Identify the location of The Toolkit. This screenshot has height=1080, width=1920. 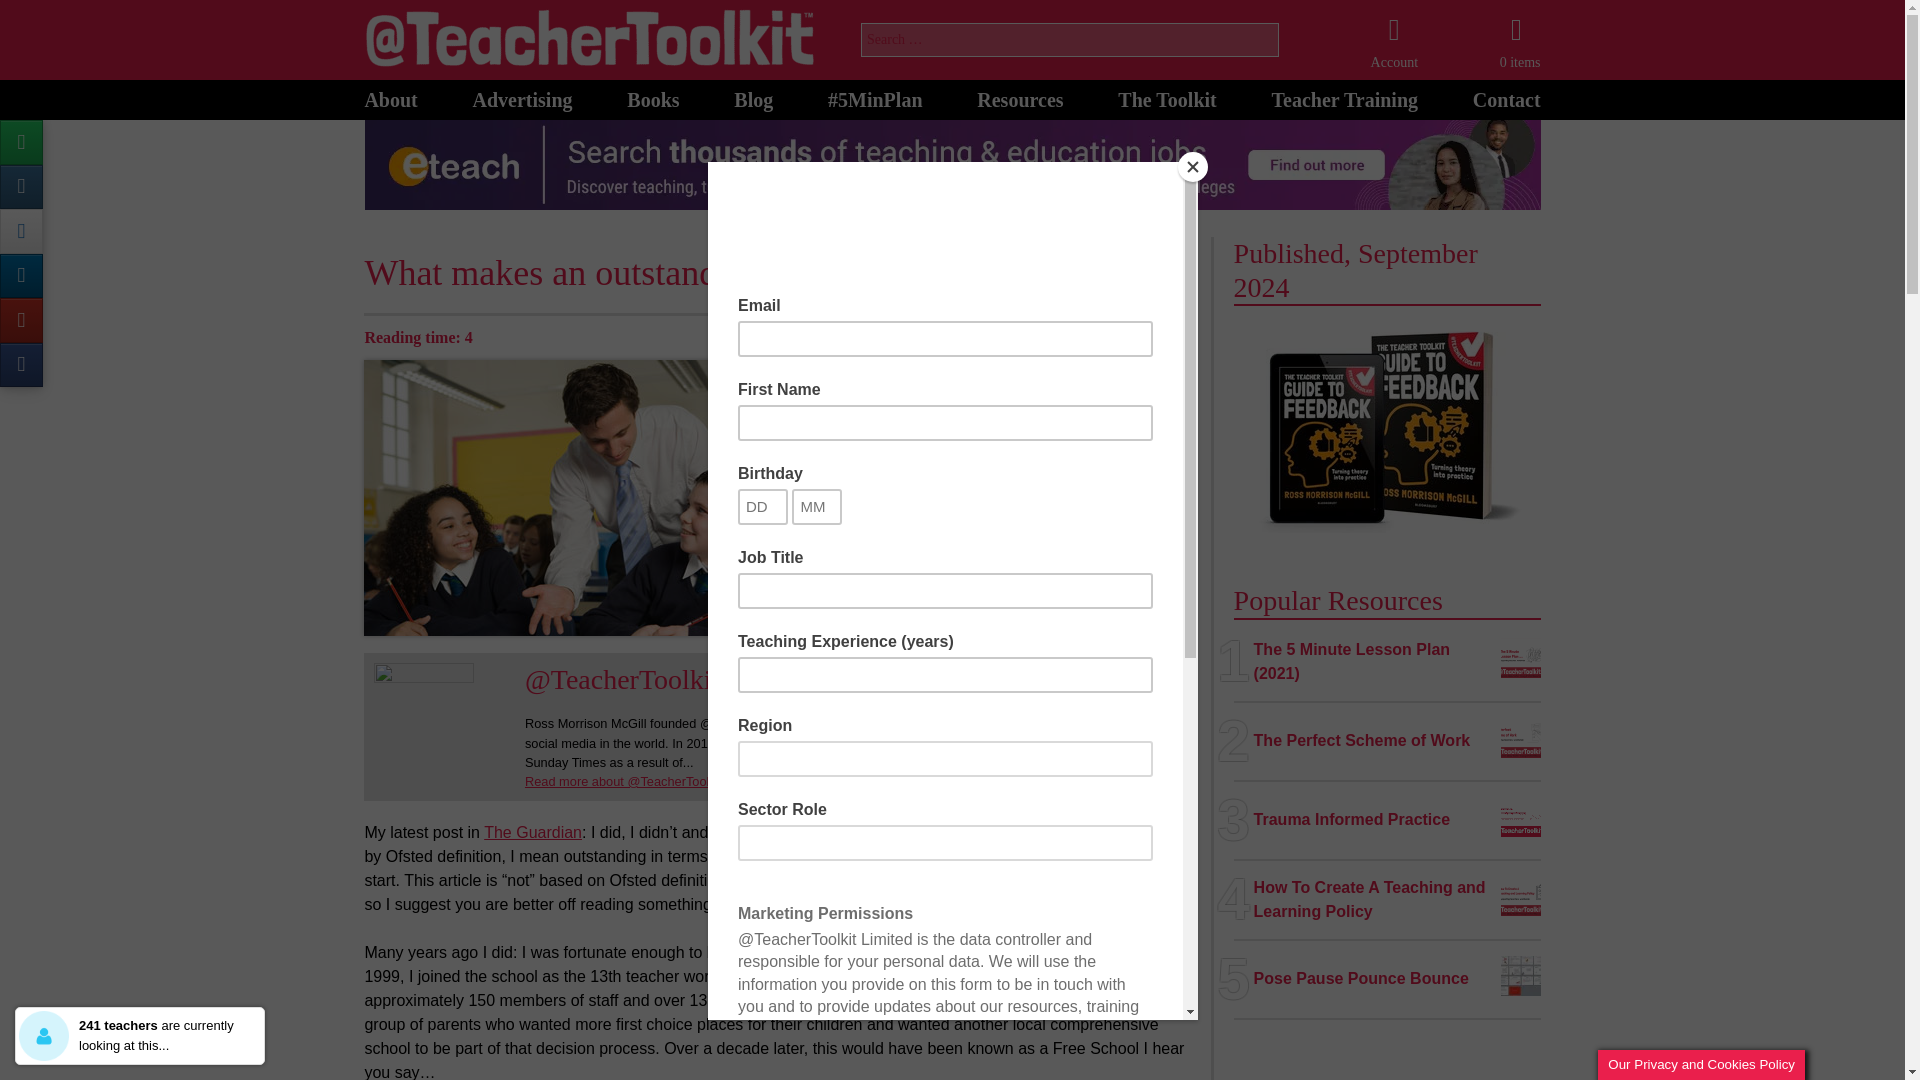
(1166, 94).